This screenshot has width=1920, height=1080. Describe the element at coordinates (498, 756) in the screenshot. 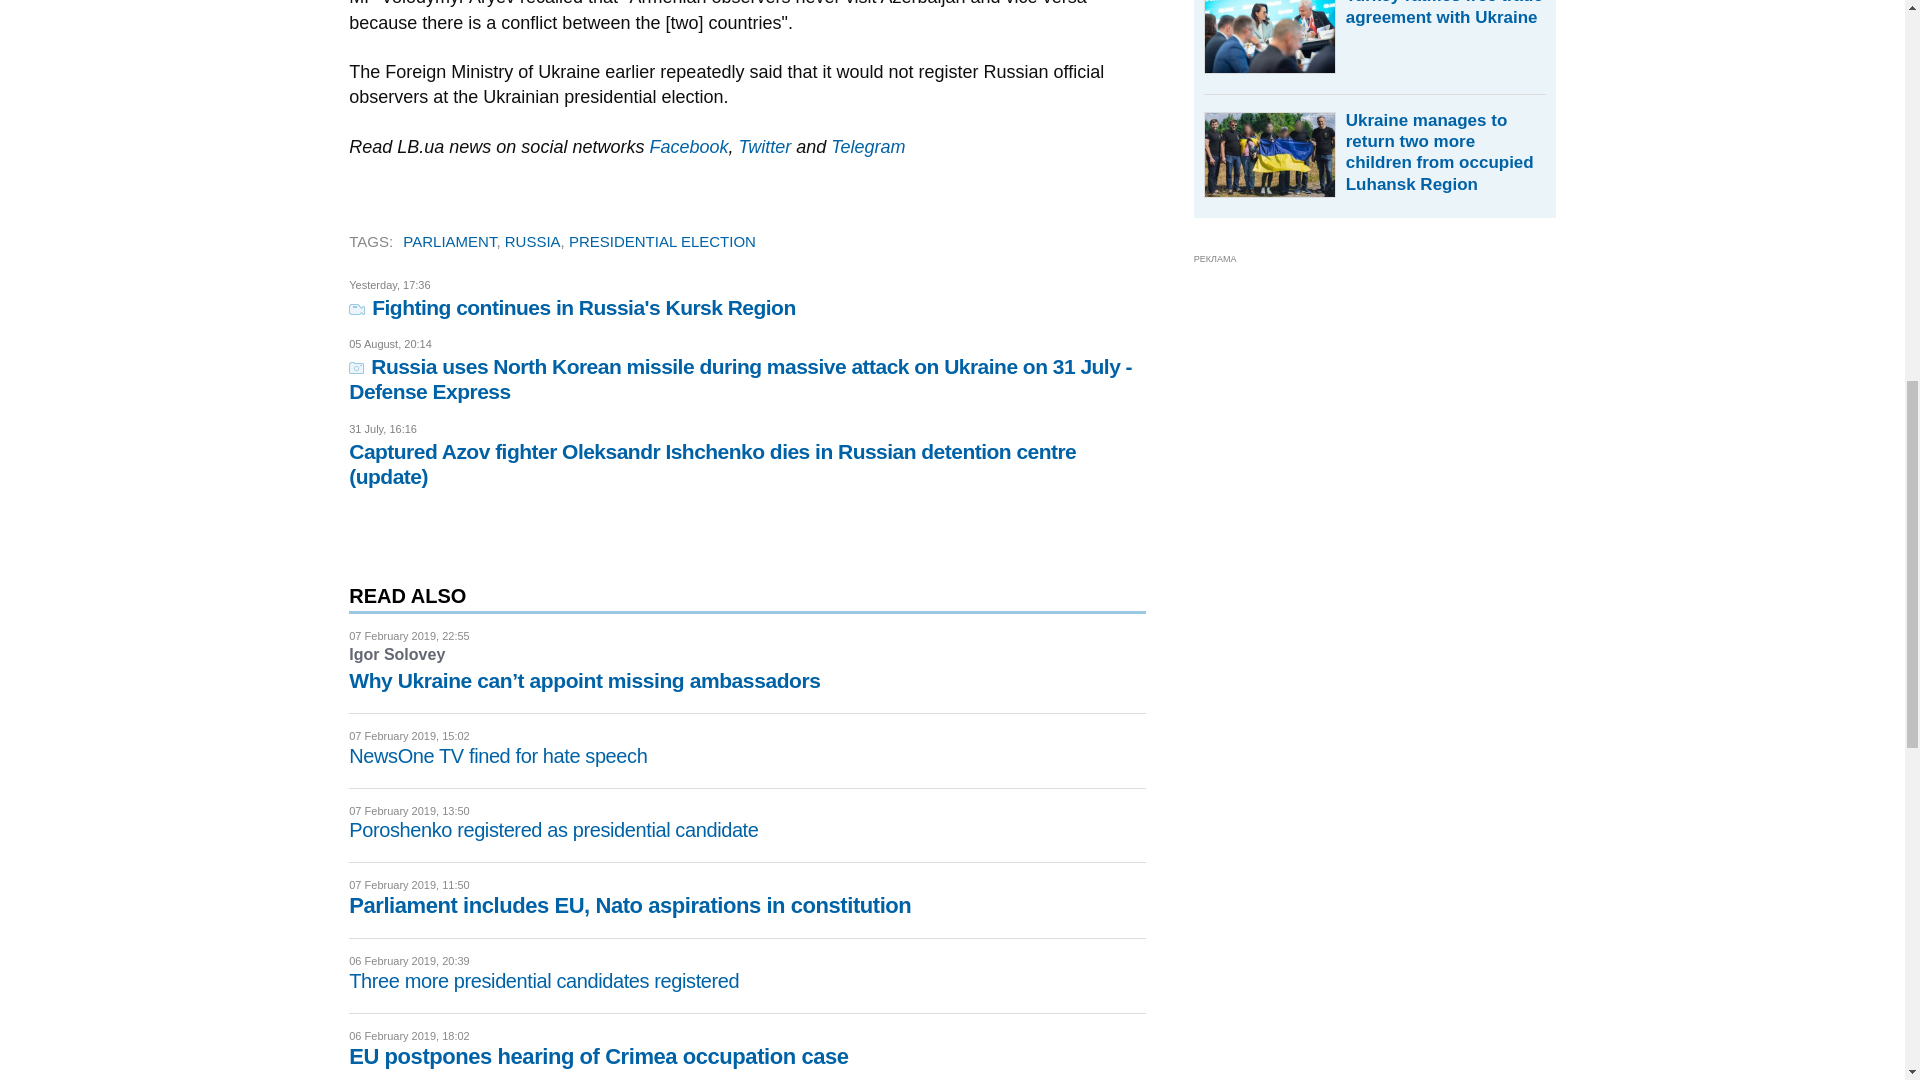

I see `NewsOne TV fined for hate speech` at that location.